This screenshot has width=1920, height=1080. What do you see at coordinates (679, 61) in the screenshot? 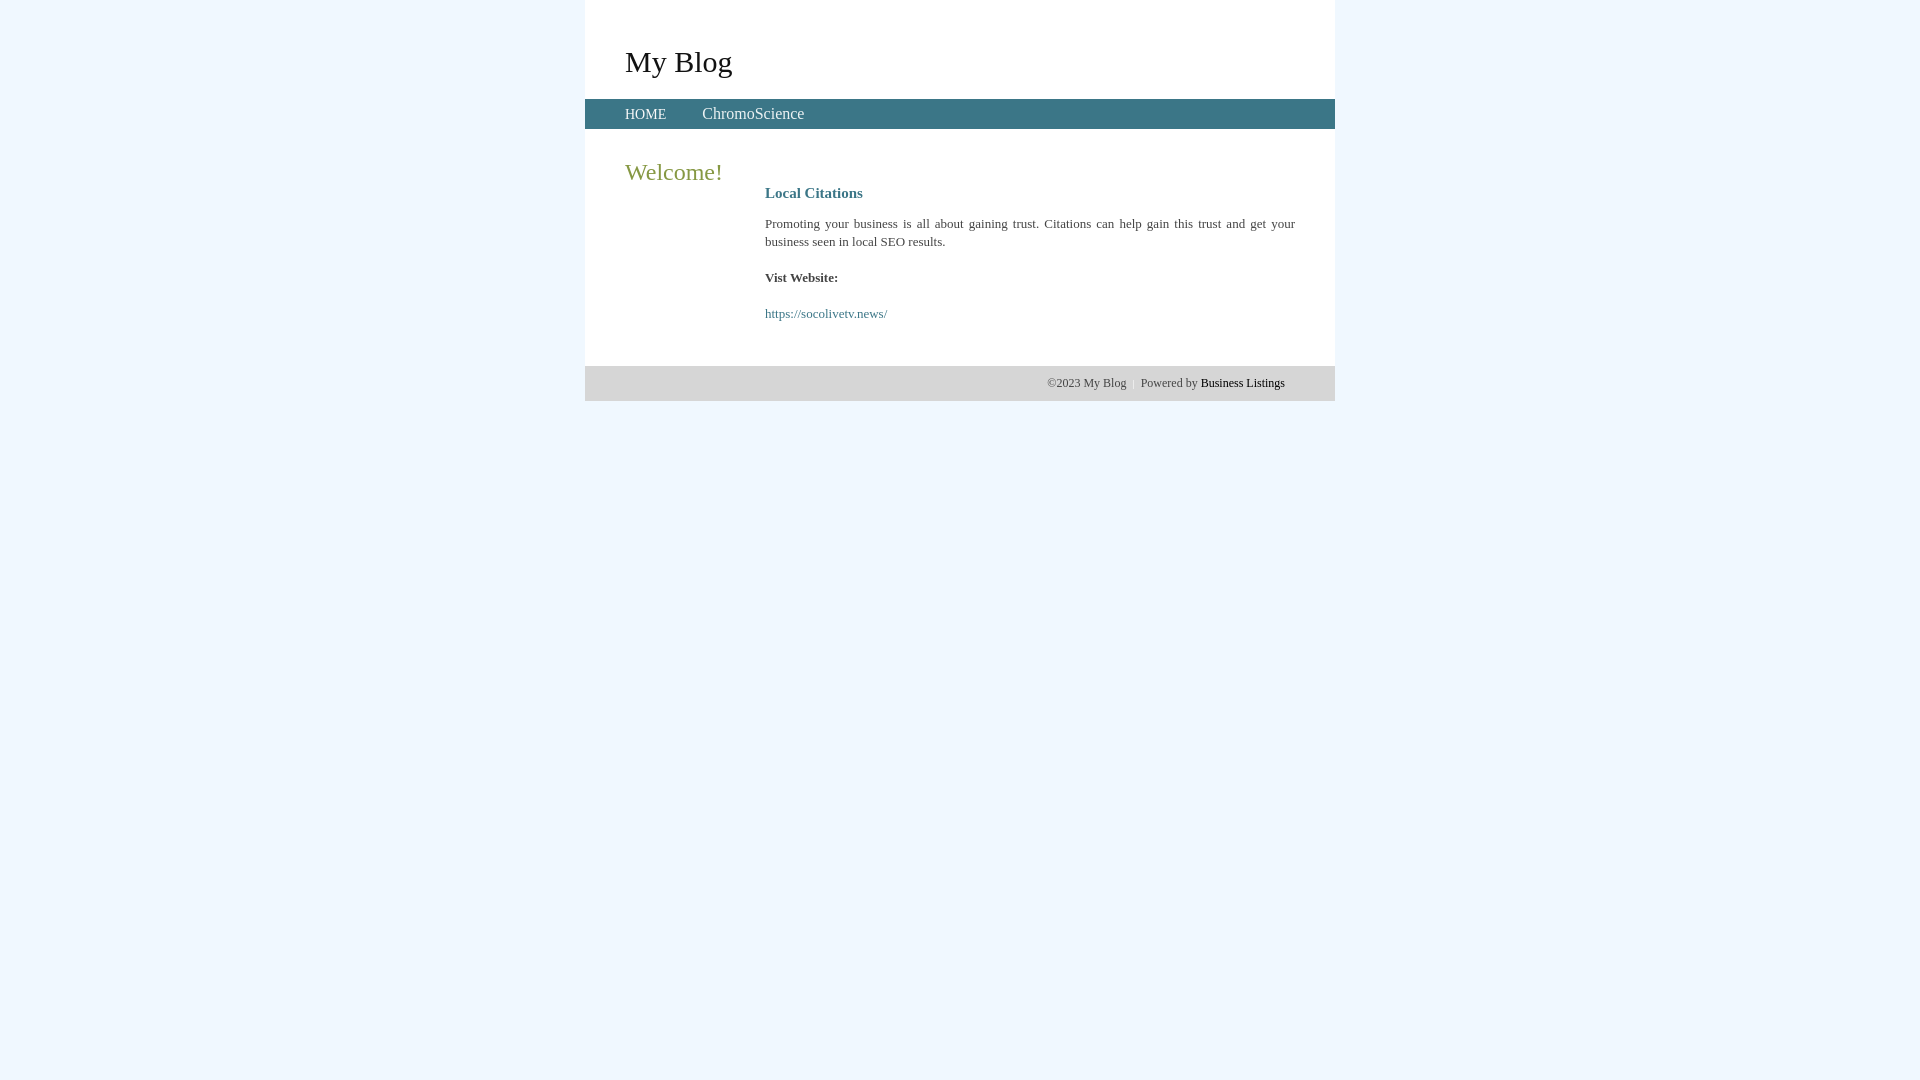
I see `My Blog` at bounding box center [679, 61].